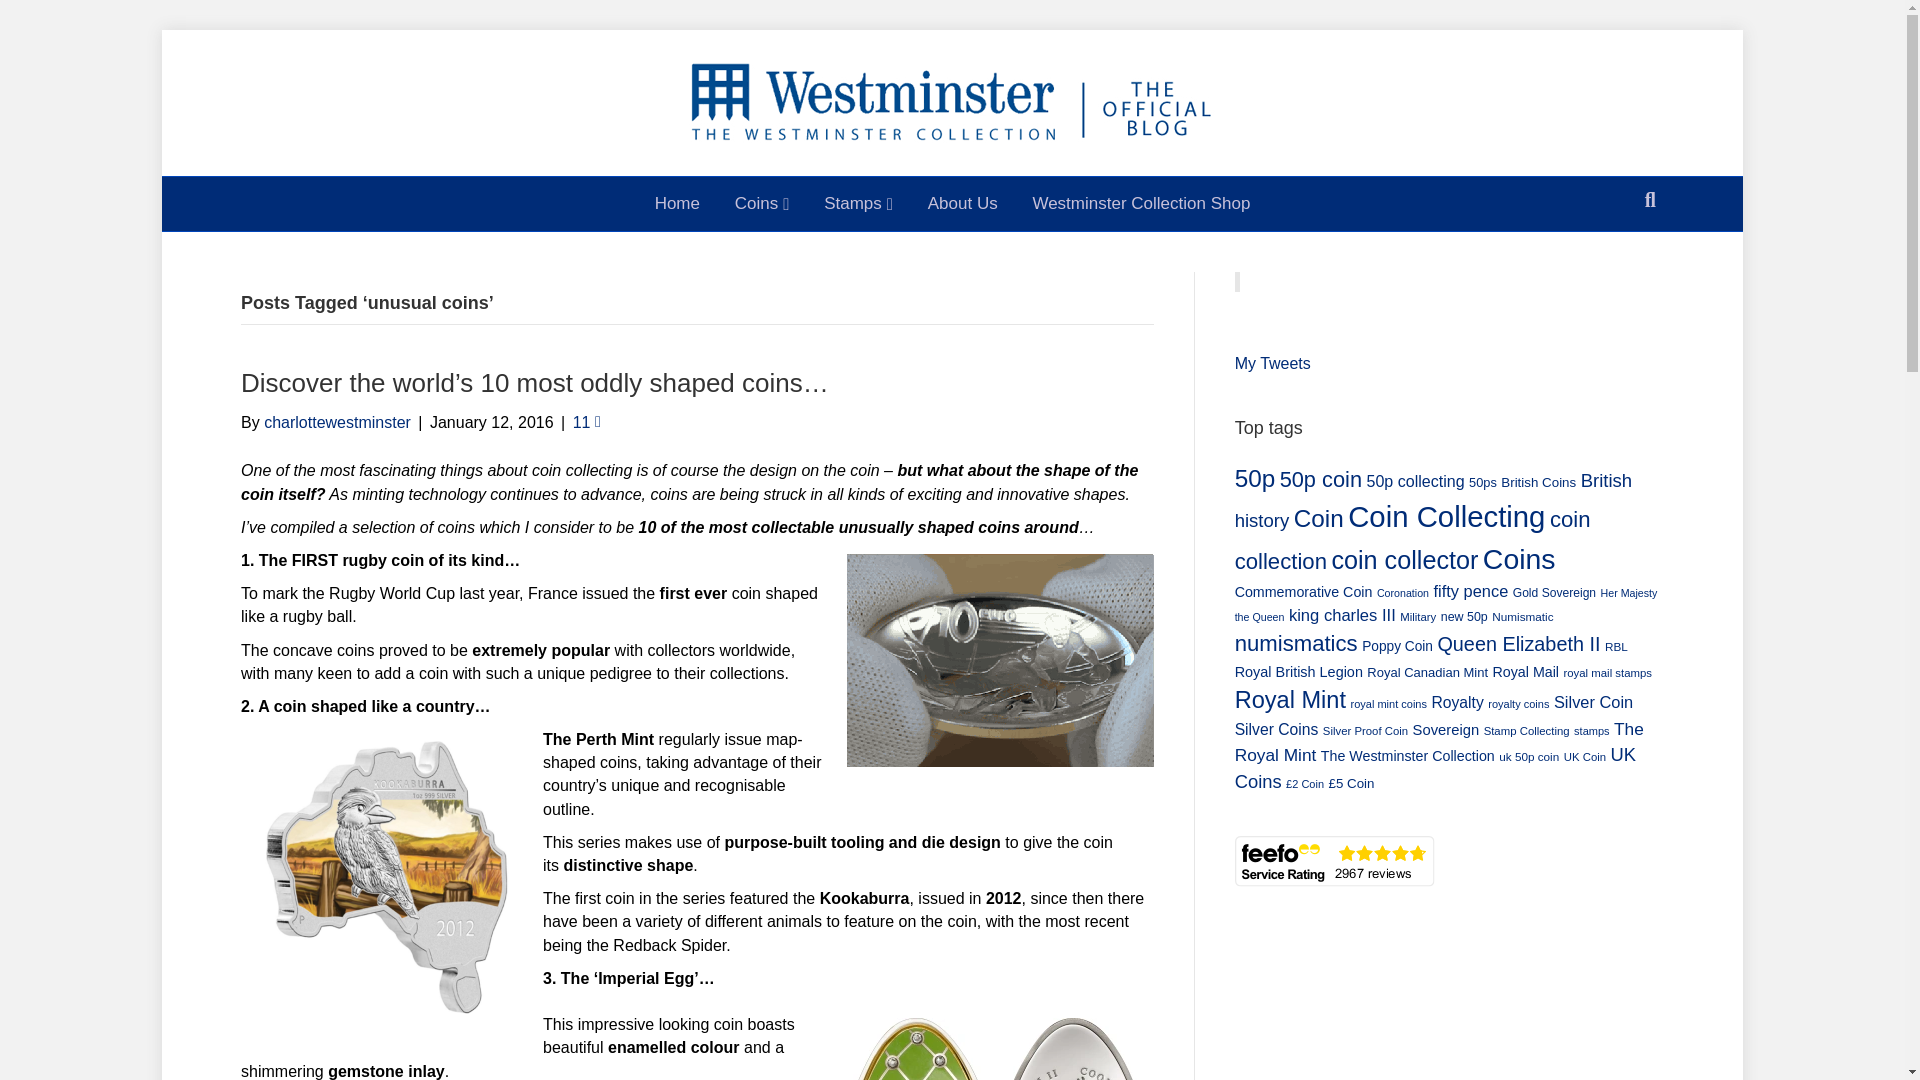 The height and width of the screenshot is (1080, 1920). I want to click on About Us, so click(963, 204).